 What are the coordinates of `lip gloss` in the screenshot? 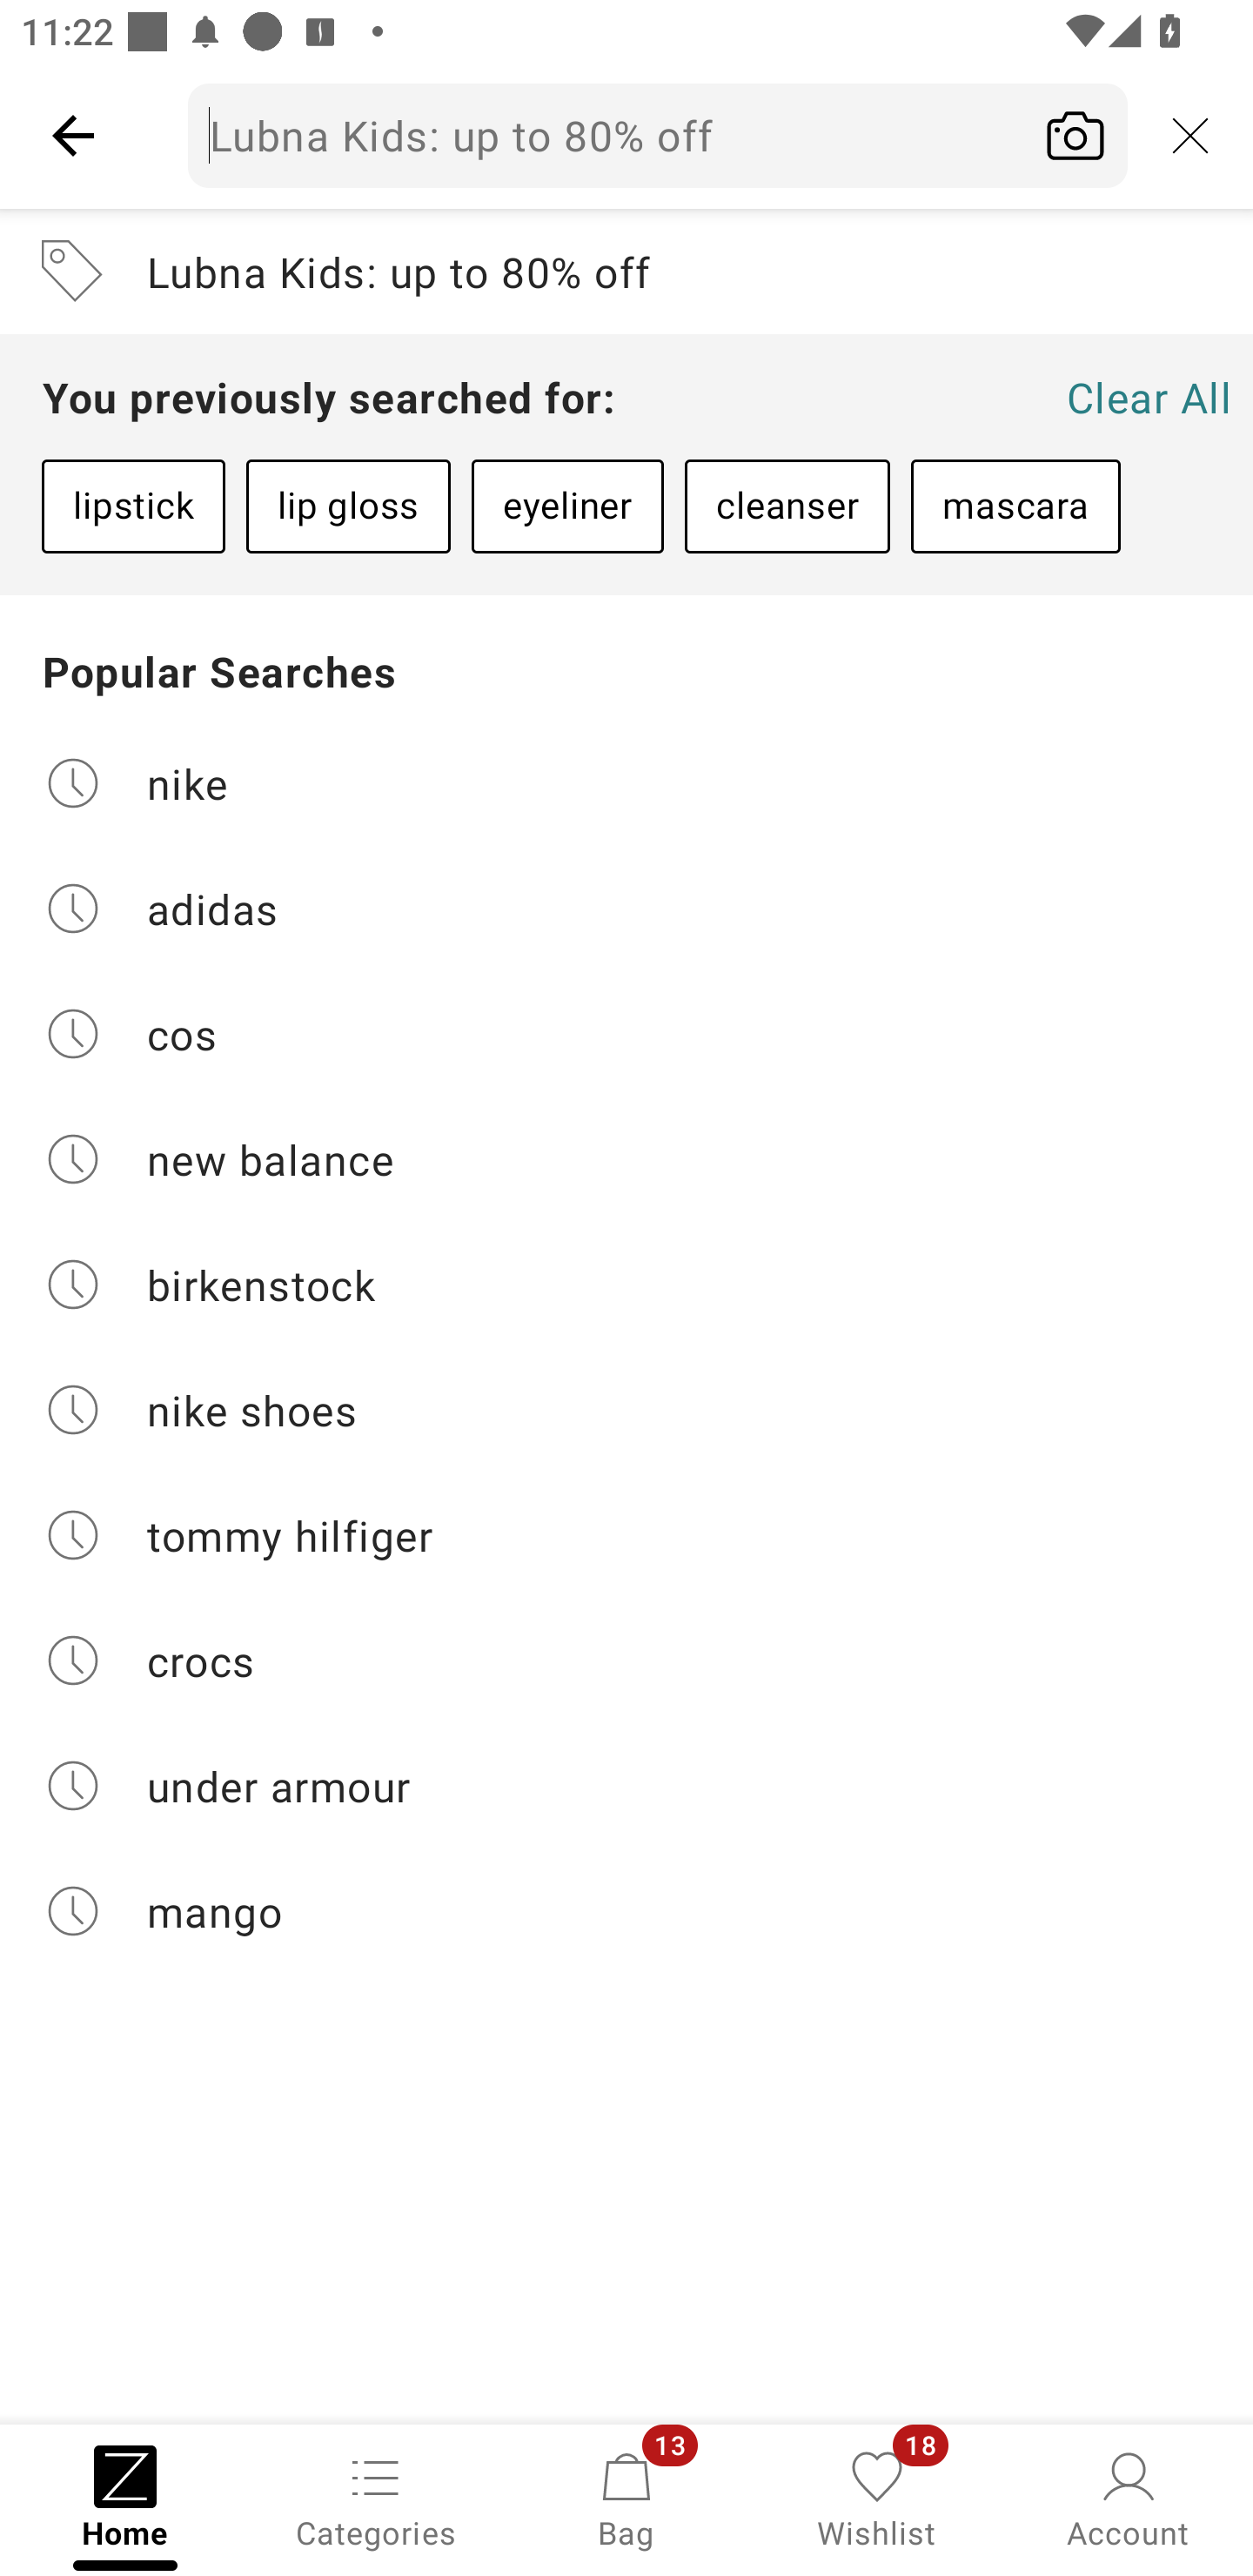 It's located at (348, 506).